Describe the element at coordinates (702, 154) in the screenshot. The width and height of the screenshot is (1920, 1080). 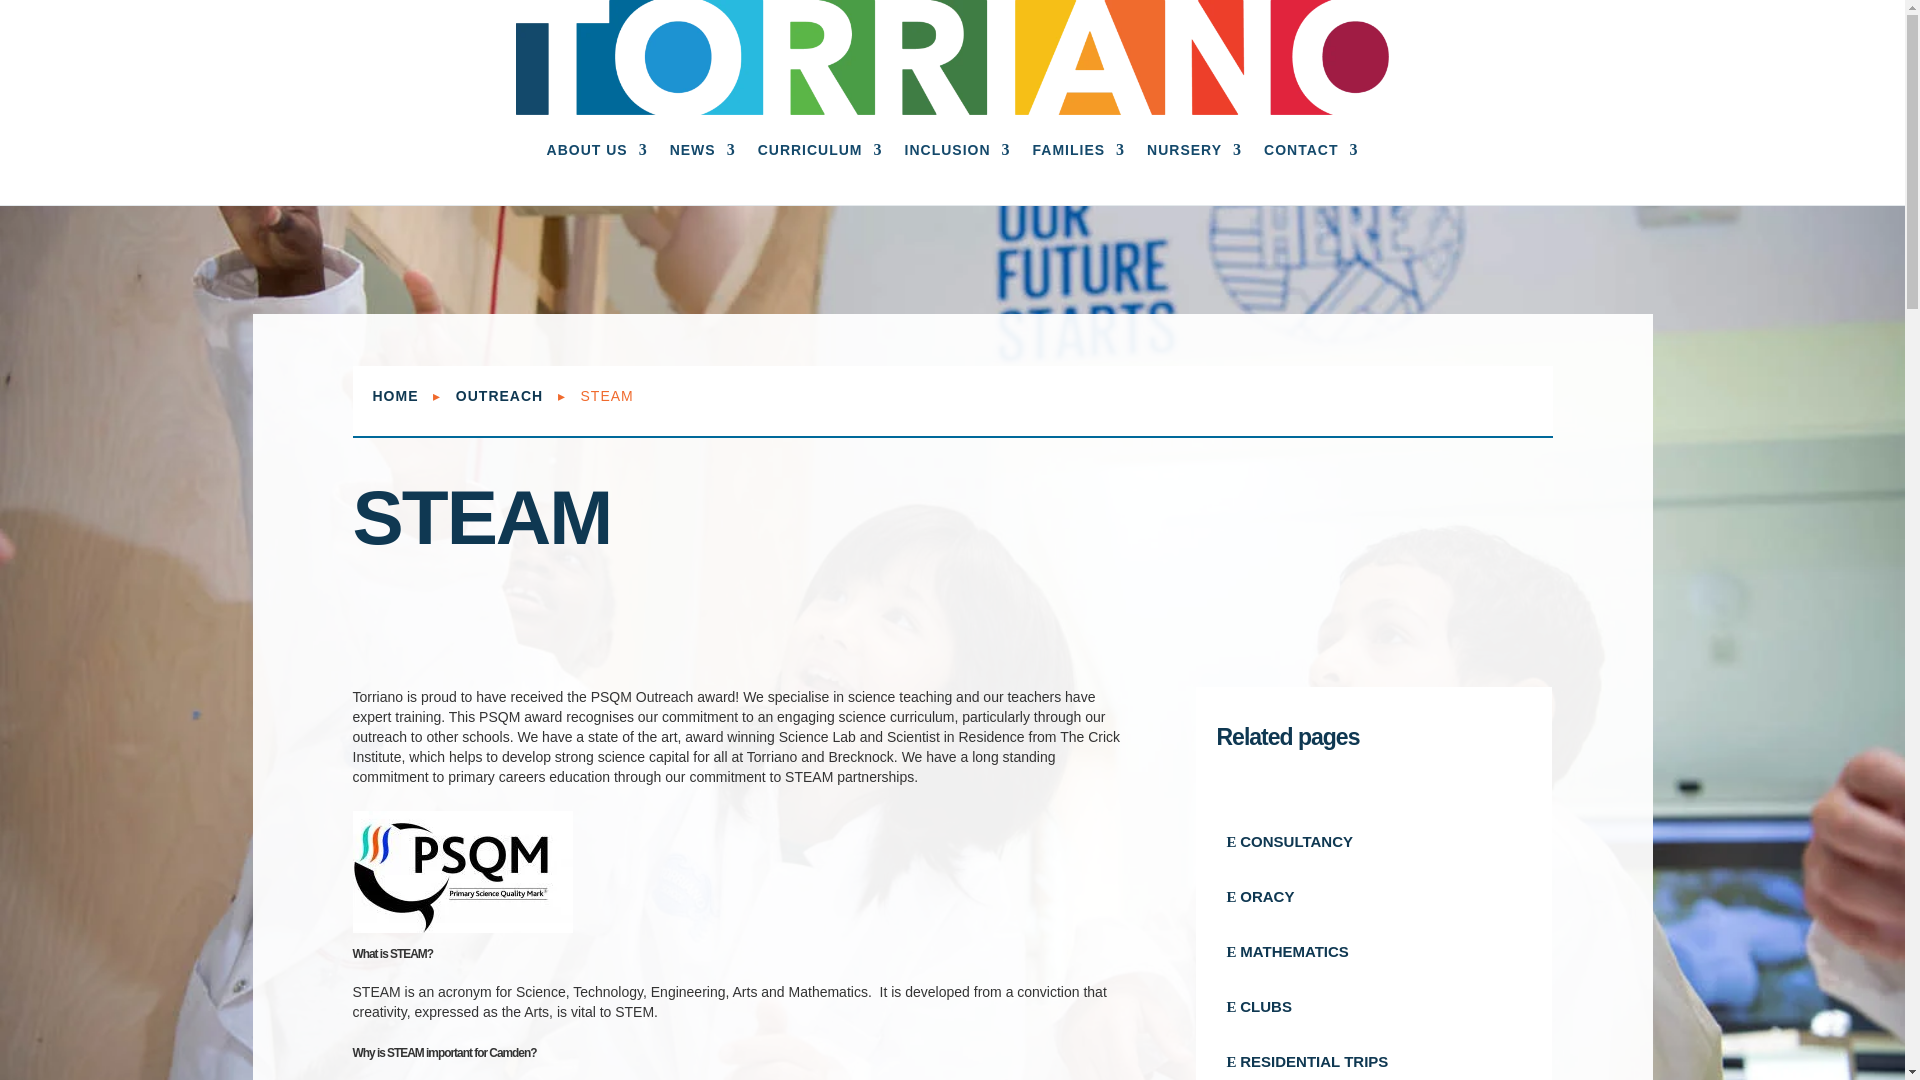
I see `NEWS` at that location.